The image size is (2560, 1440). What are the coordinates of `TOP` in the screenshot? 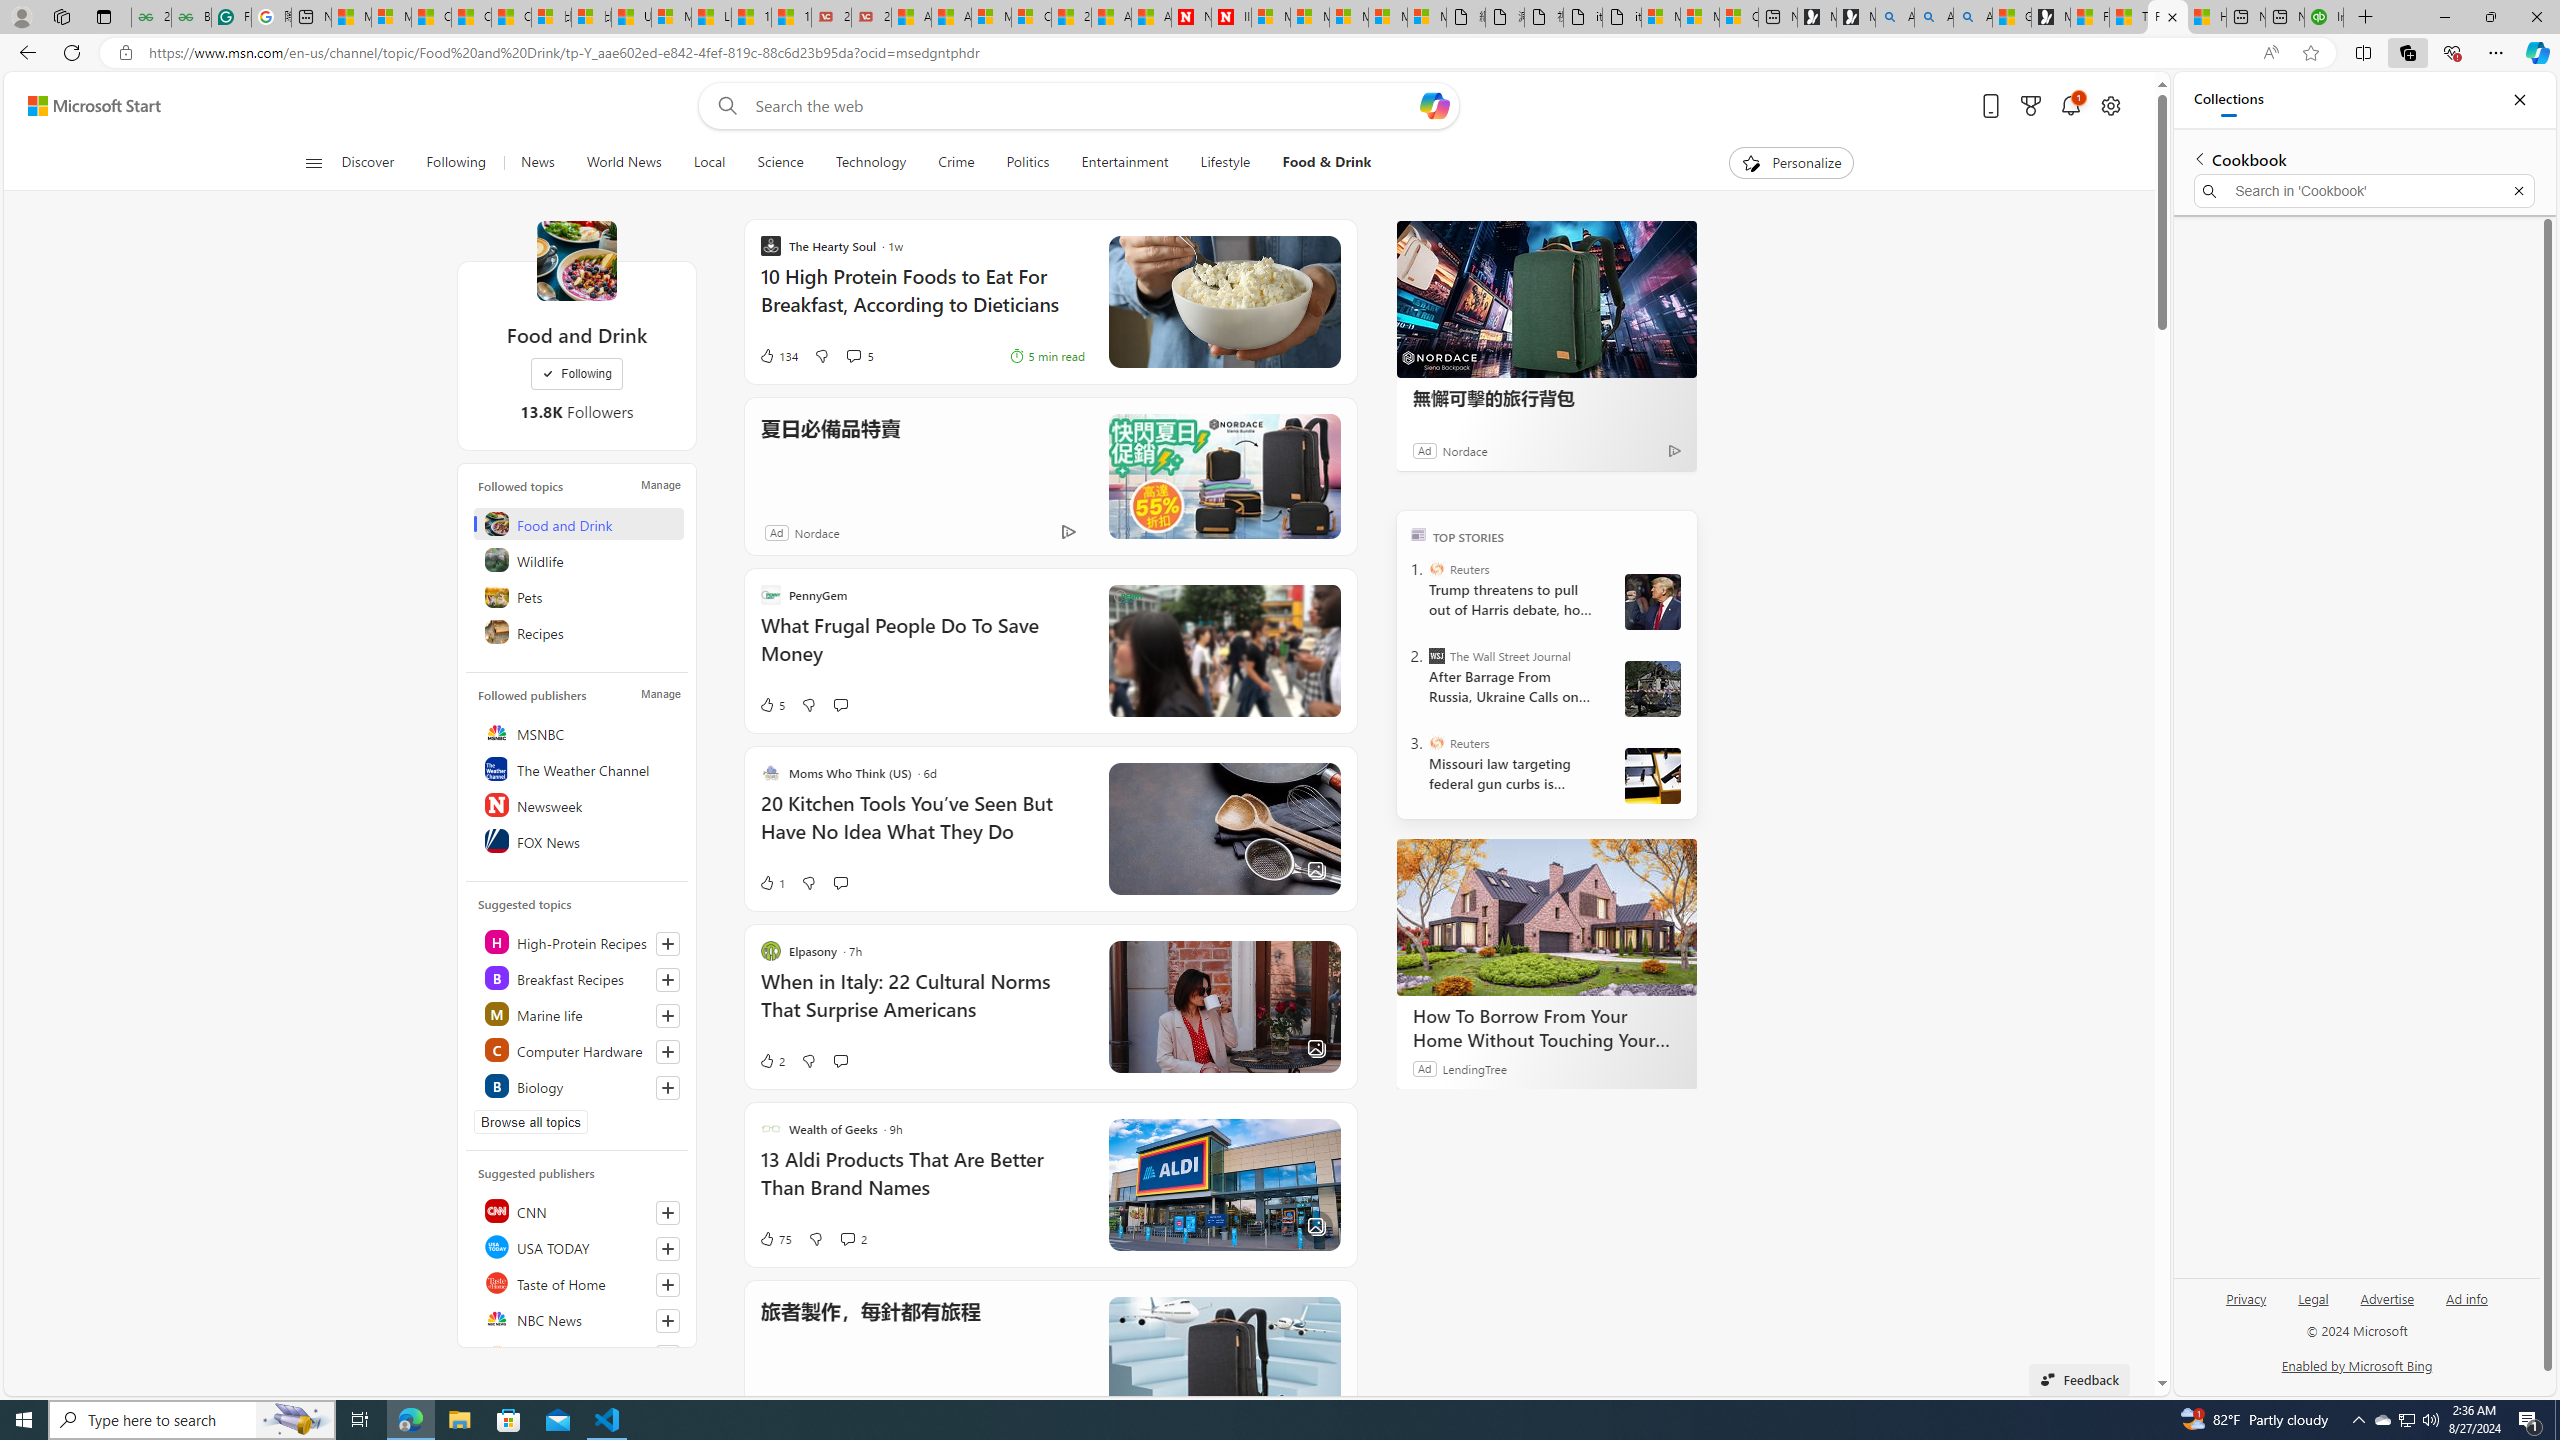 It's located at (1418, 533).